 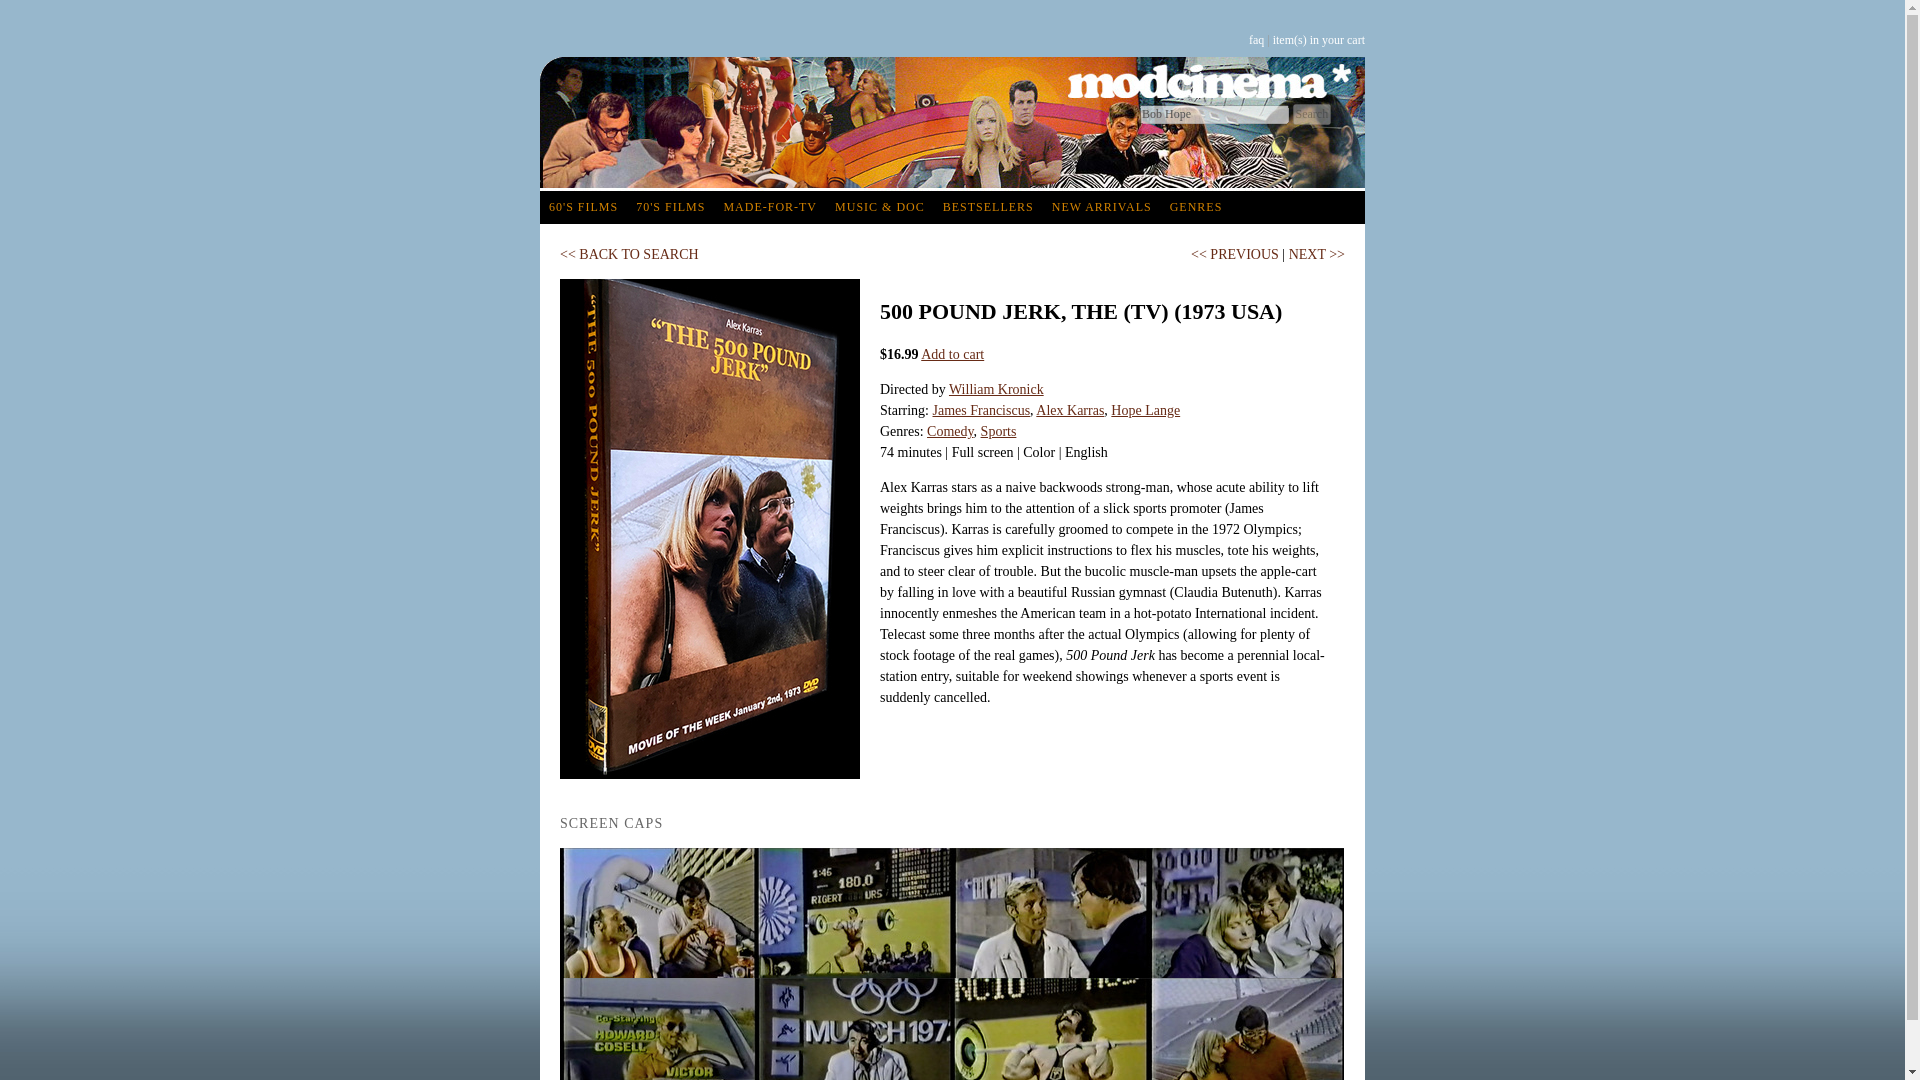 I want to click on NEW ARRIVALS, so click(x=1102, y=207).